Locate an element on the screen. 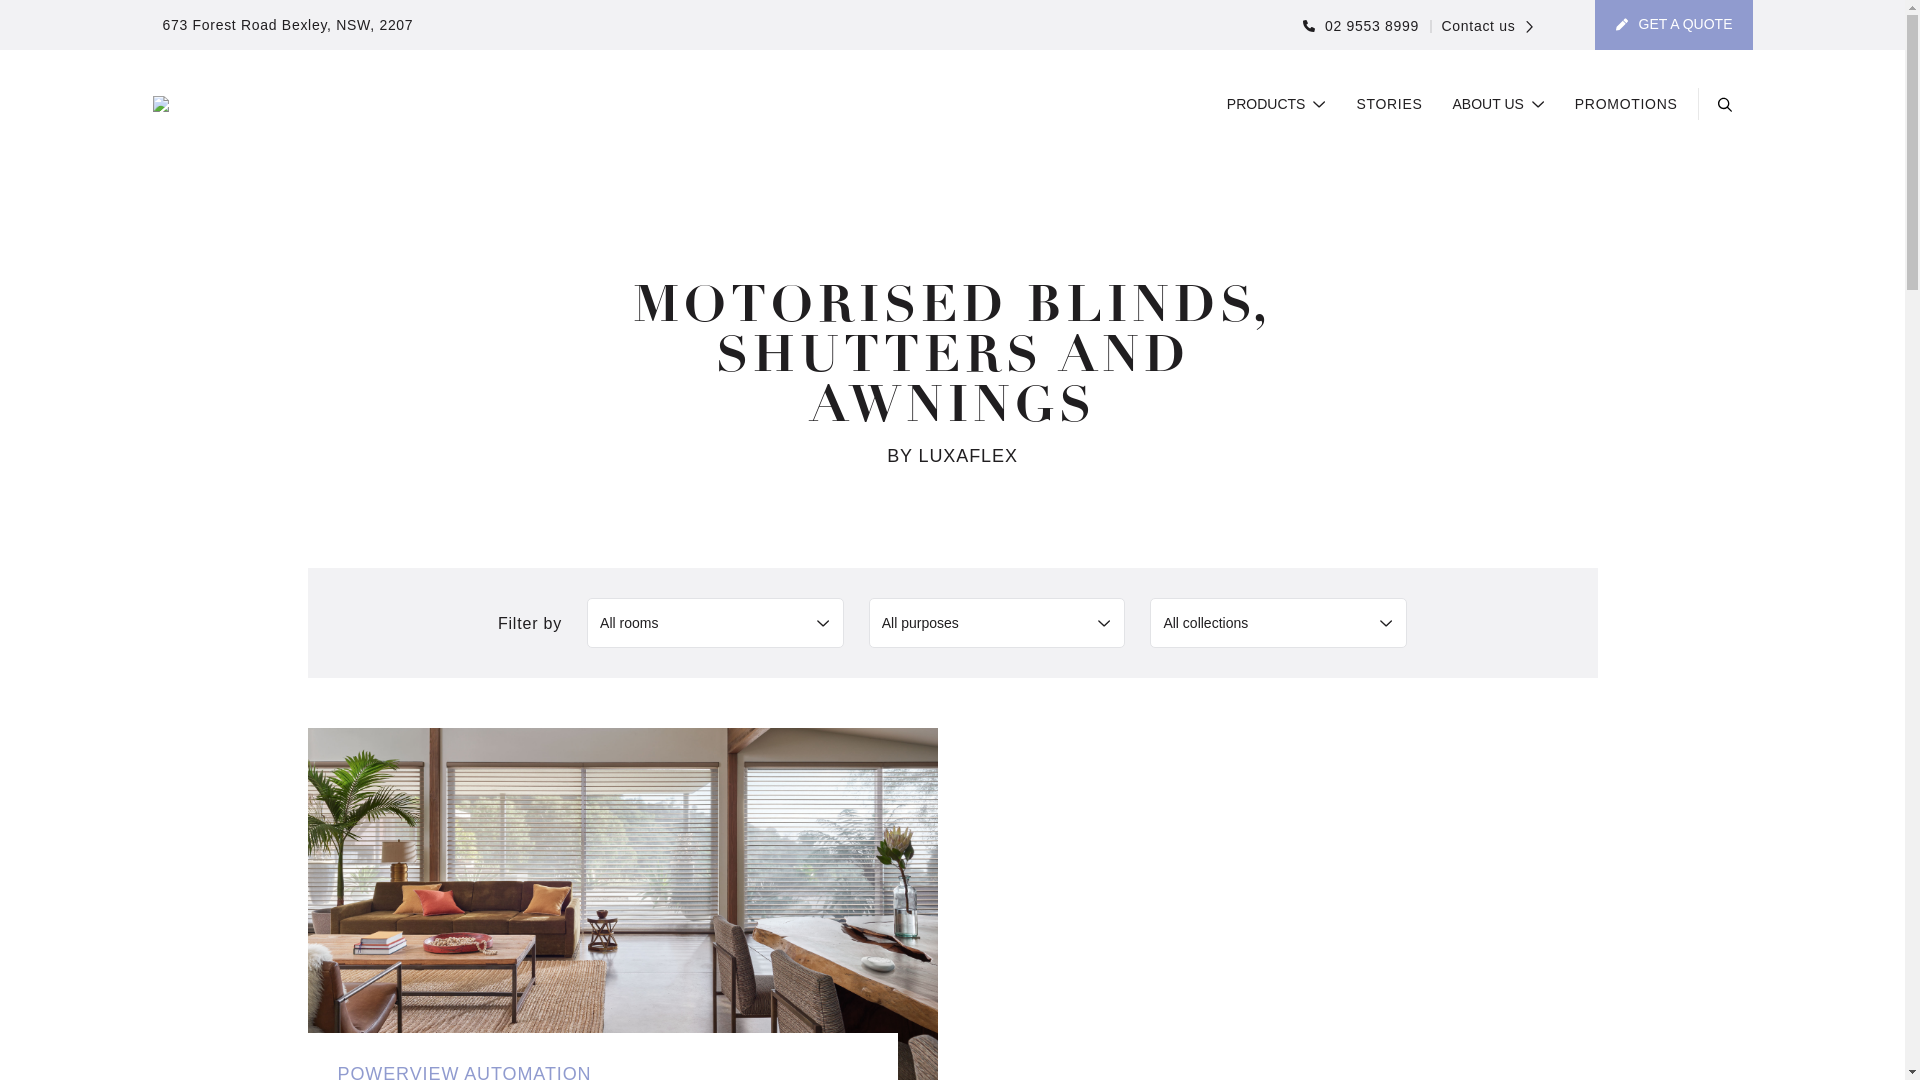 The image size is (1920, 1080). STORIES is located at coordinates (1389, 105).